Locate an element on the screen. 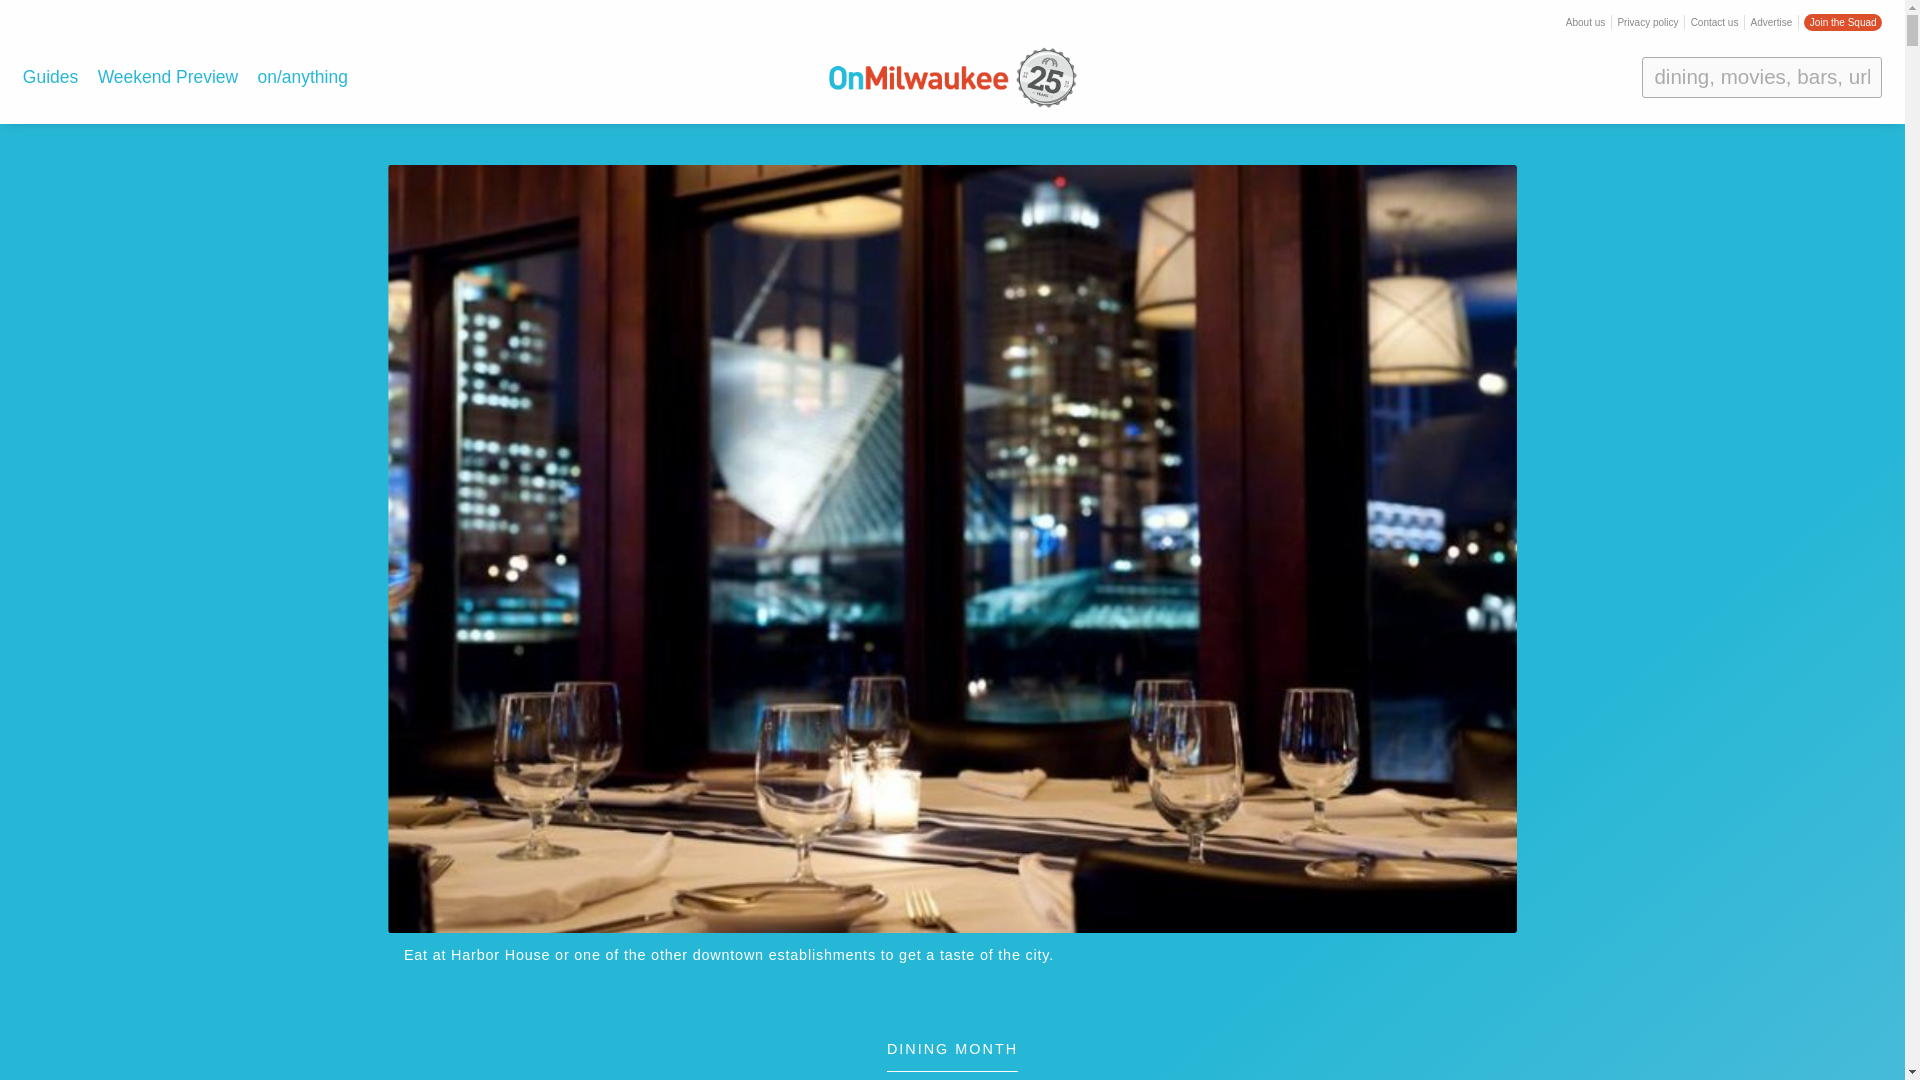 This screenshot has height=1080, width=1920. Privacy policy is located at coordinates (1647, 22).